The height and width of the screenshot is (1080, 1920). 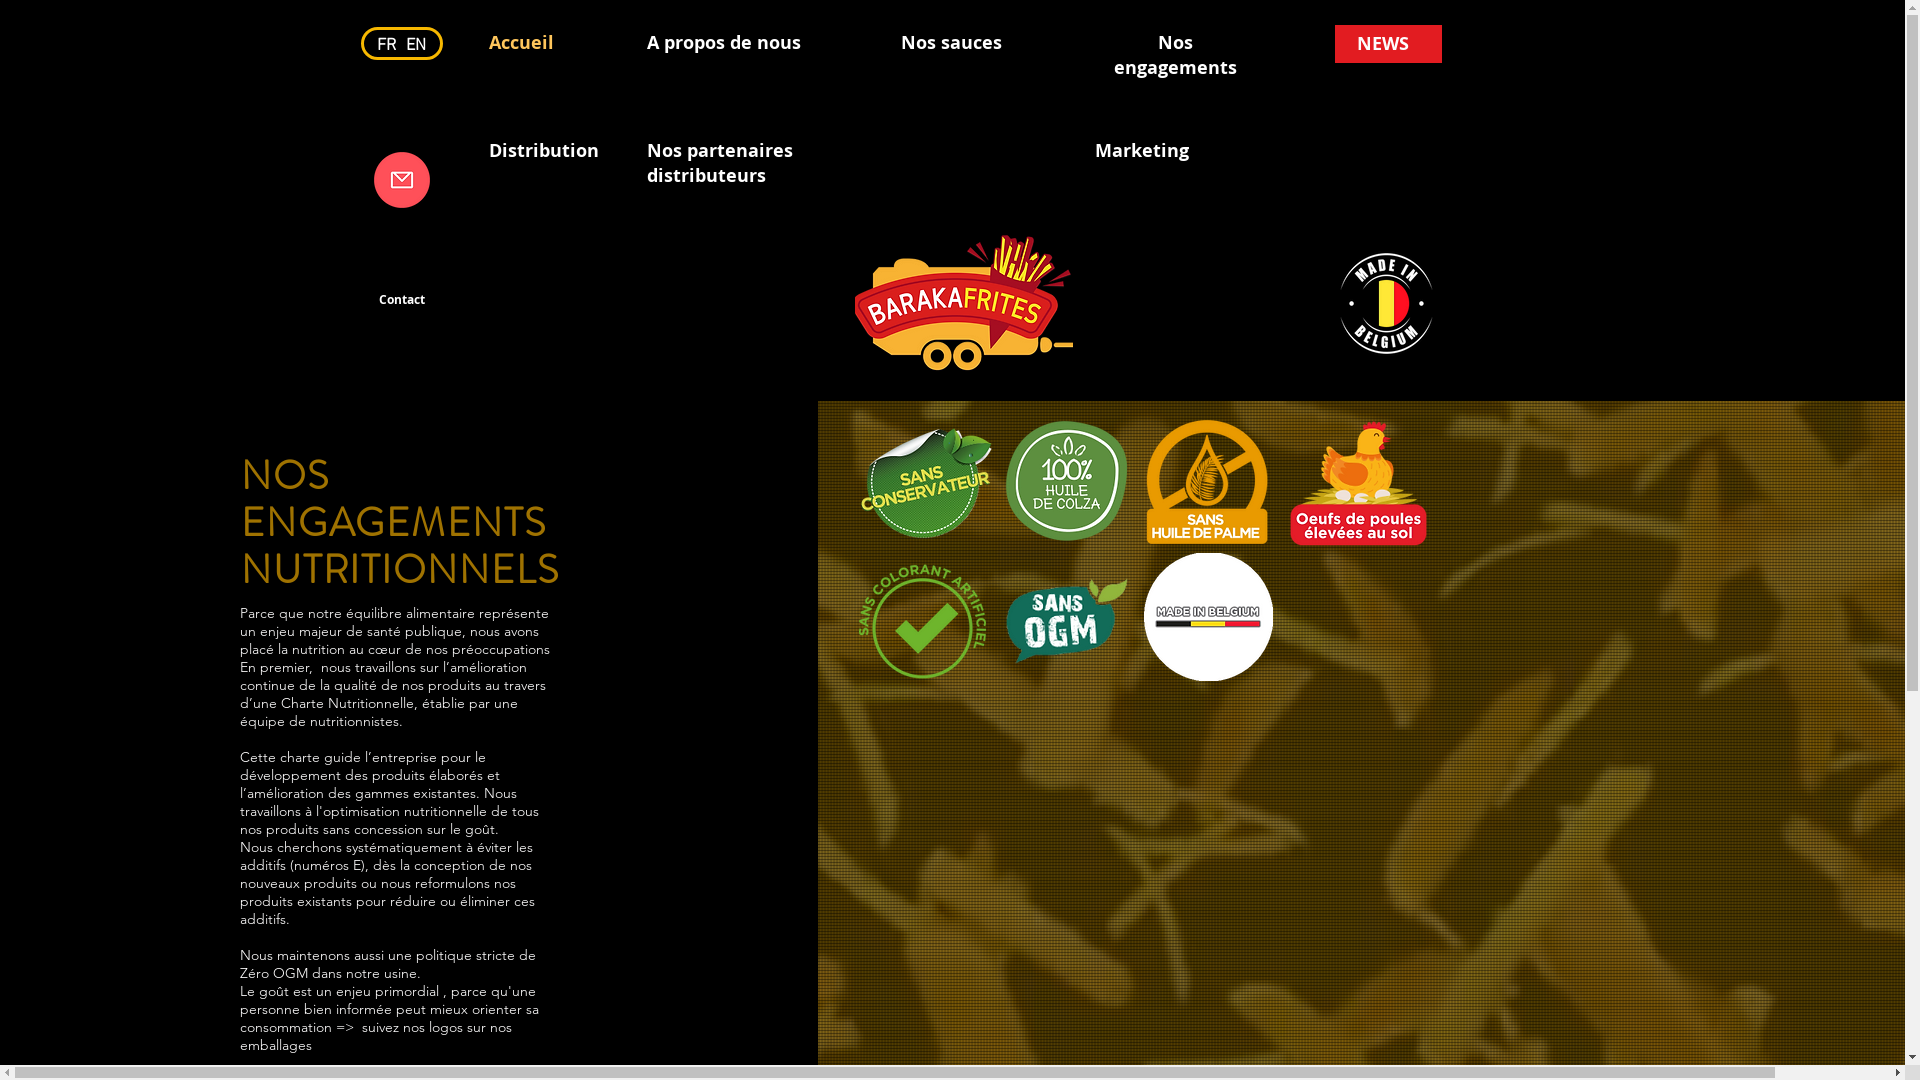 I want to click on FR, so click(x=386, y=44).